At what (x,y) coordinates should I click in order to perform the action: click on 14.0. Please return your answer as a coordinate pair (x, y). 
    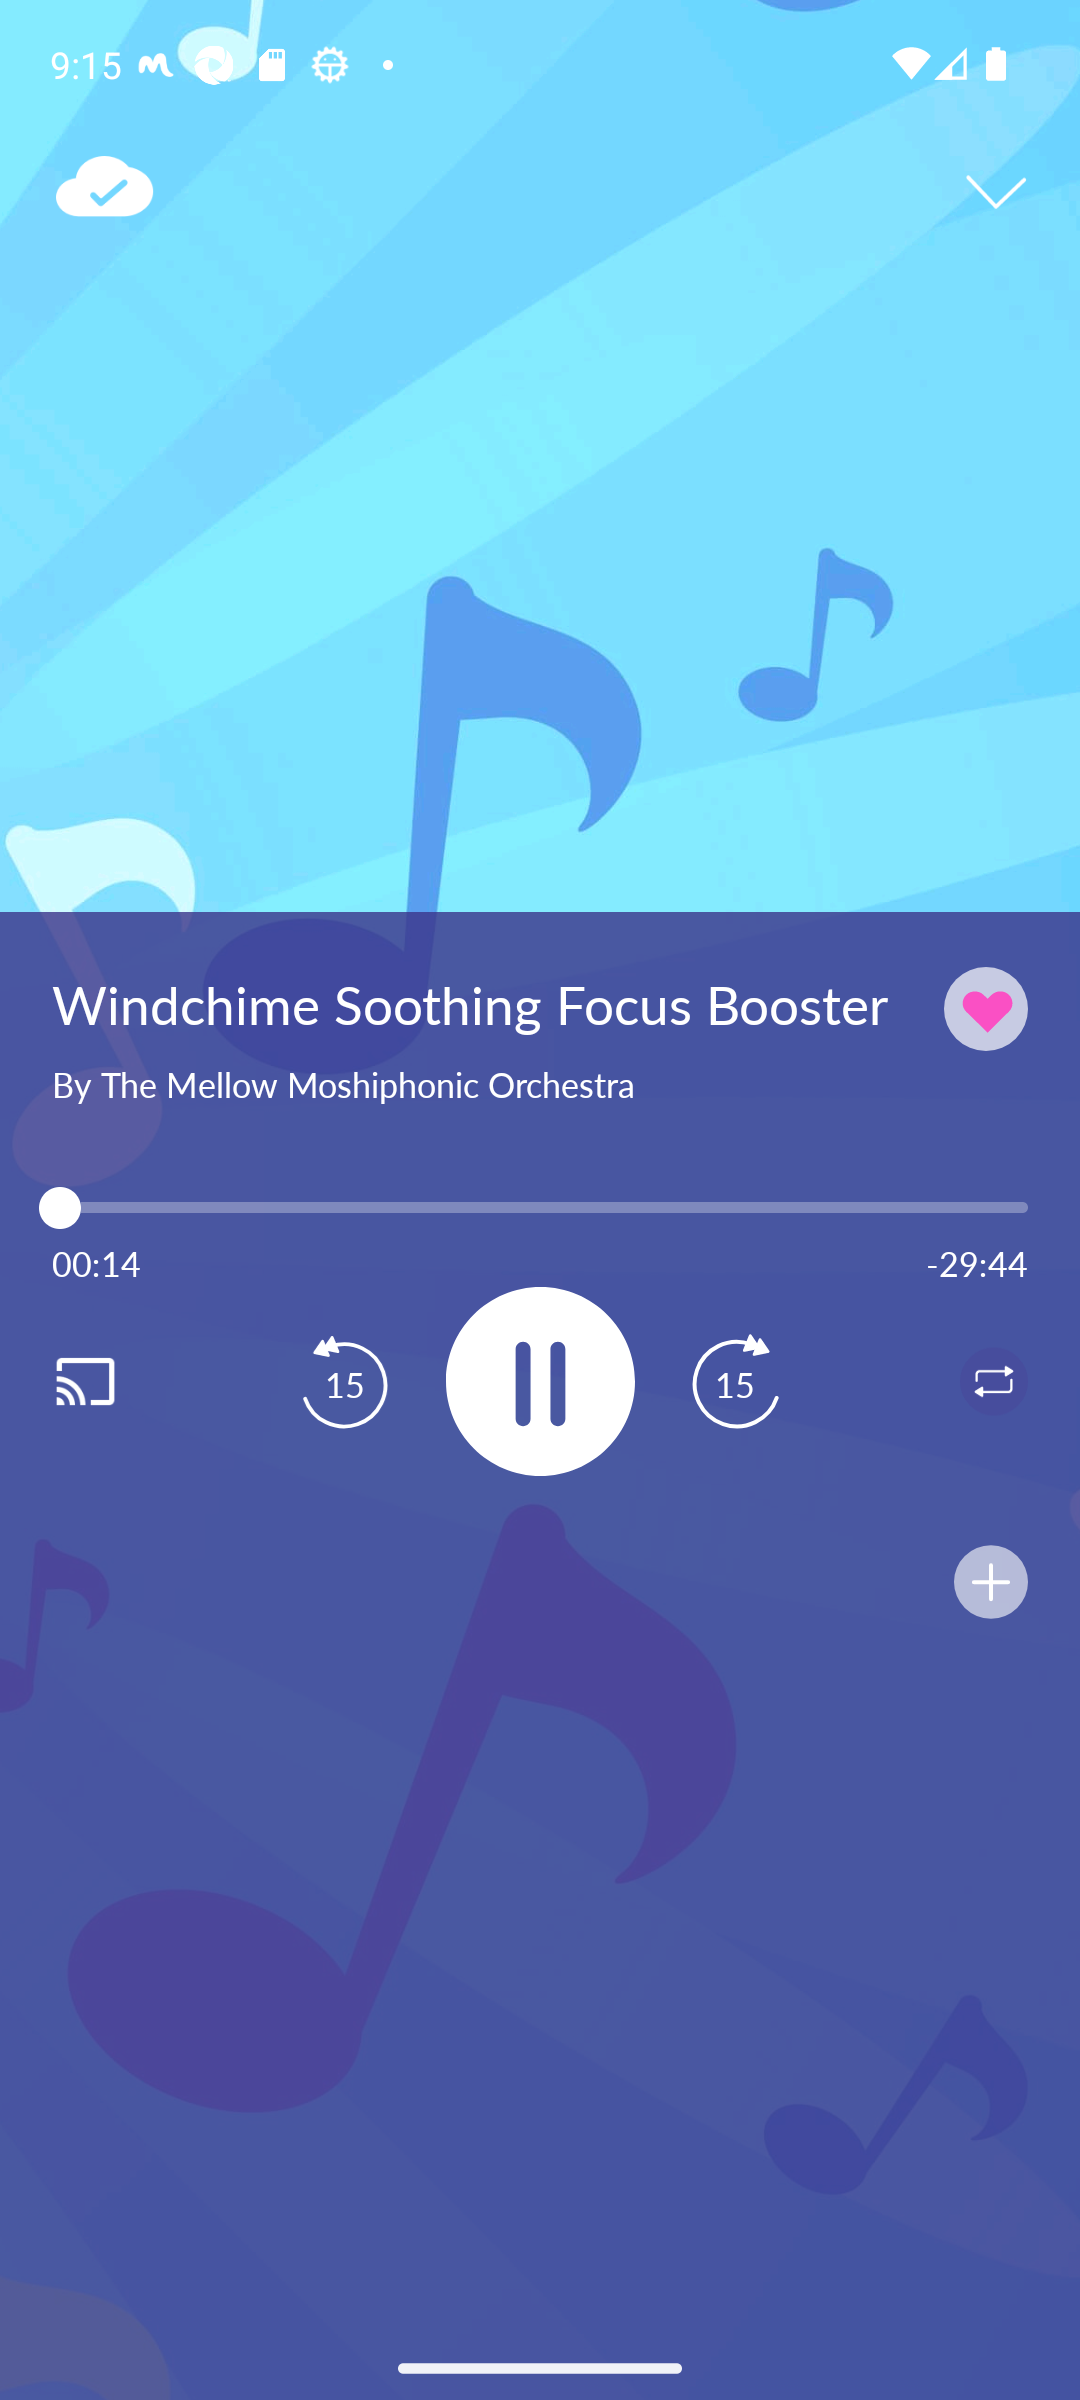
    Looking at the image, I should click on (540, 1208).